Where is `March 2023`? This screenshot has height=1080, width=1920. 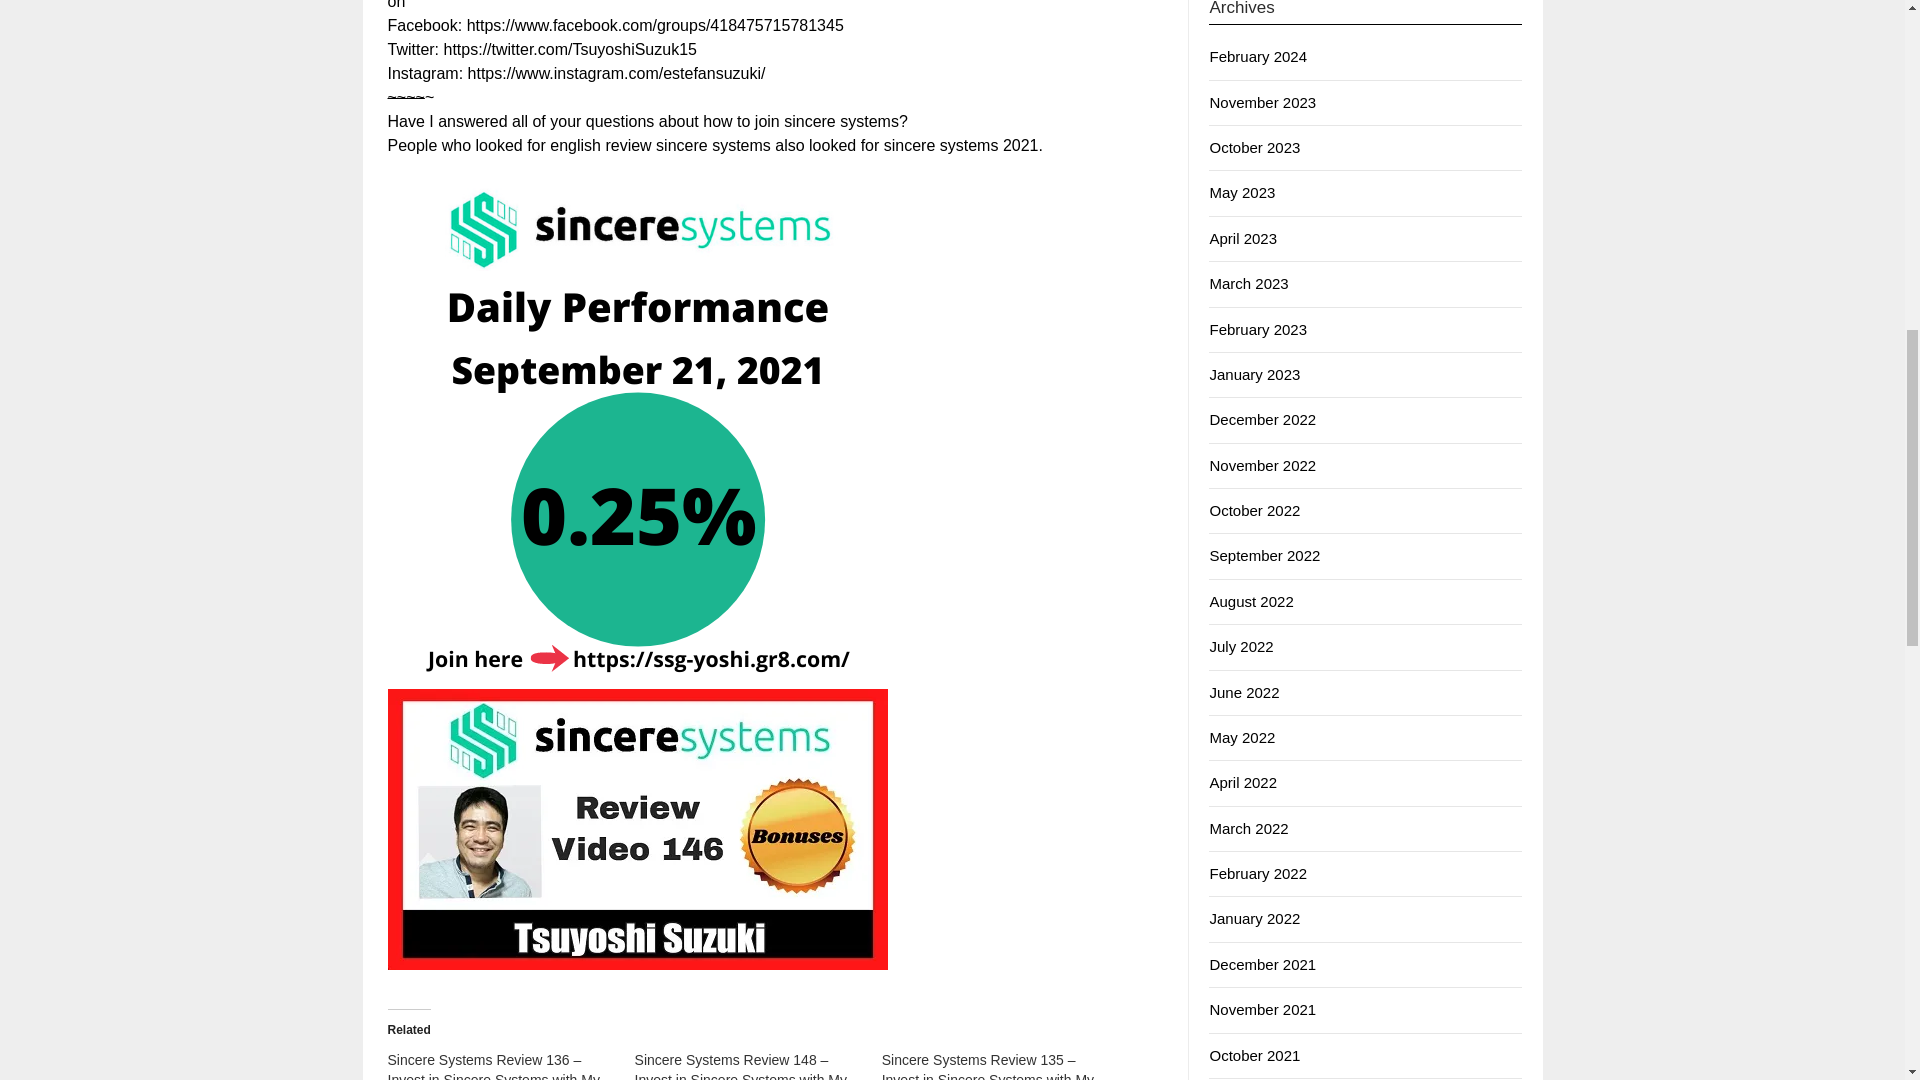
March 2023 is located at coordinates (1248, 283).